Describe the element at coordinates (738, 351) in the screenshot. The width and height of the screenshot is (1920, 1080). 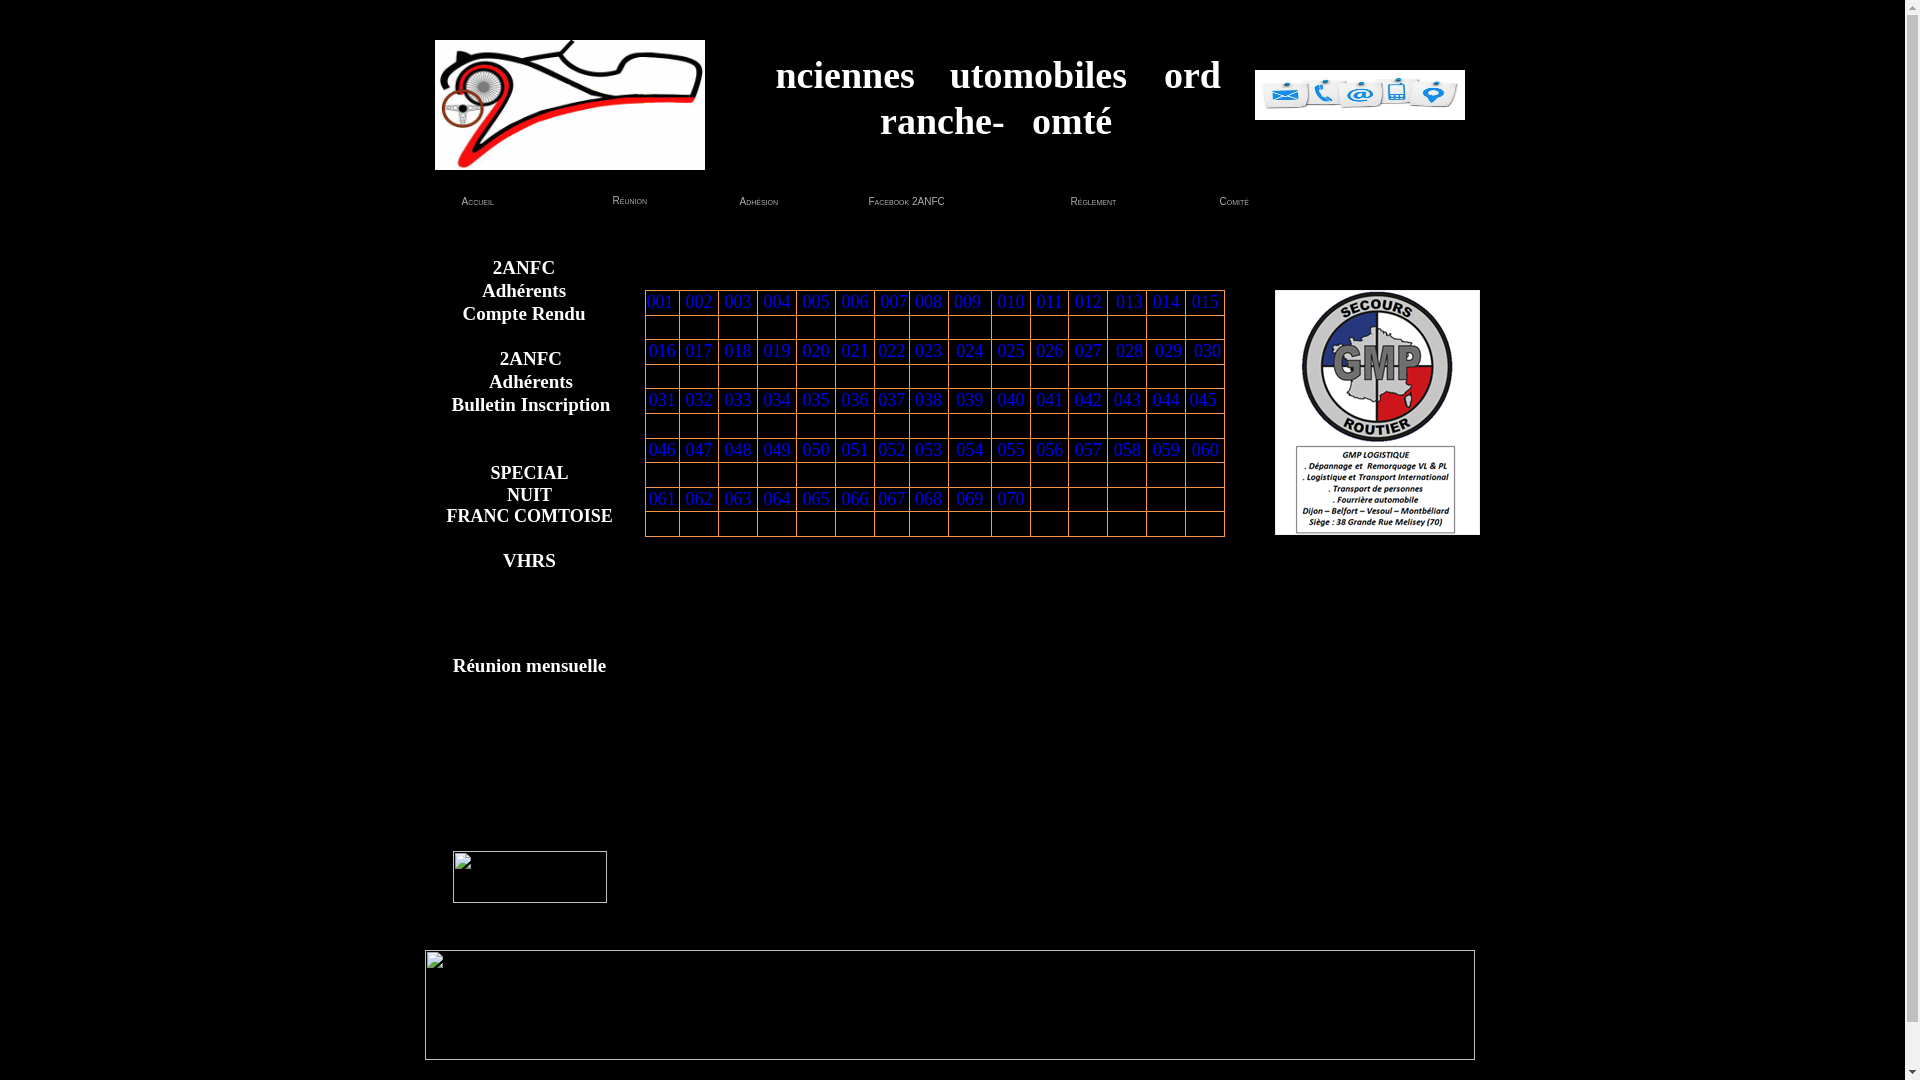
I see `018` at that location.